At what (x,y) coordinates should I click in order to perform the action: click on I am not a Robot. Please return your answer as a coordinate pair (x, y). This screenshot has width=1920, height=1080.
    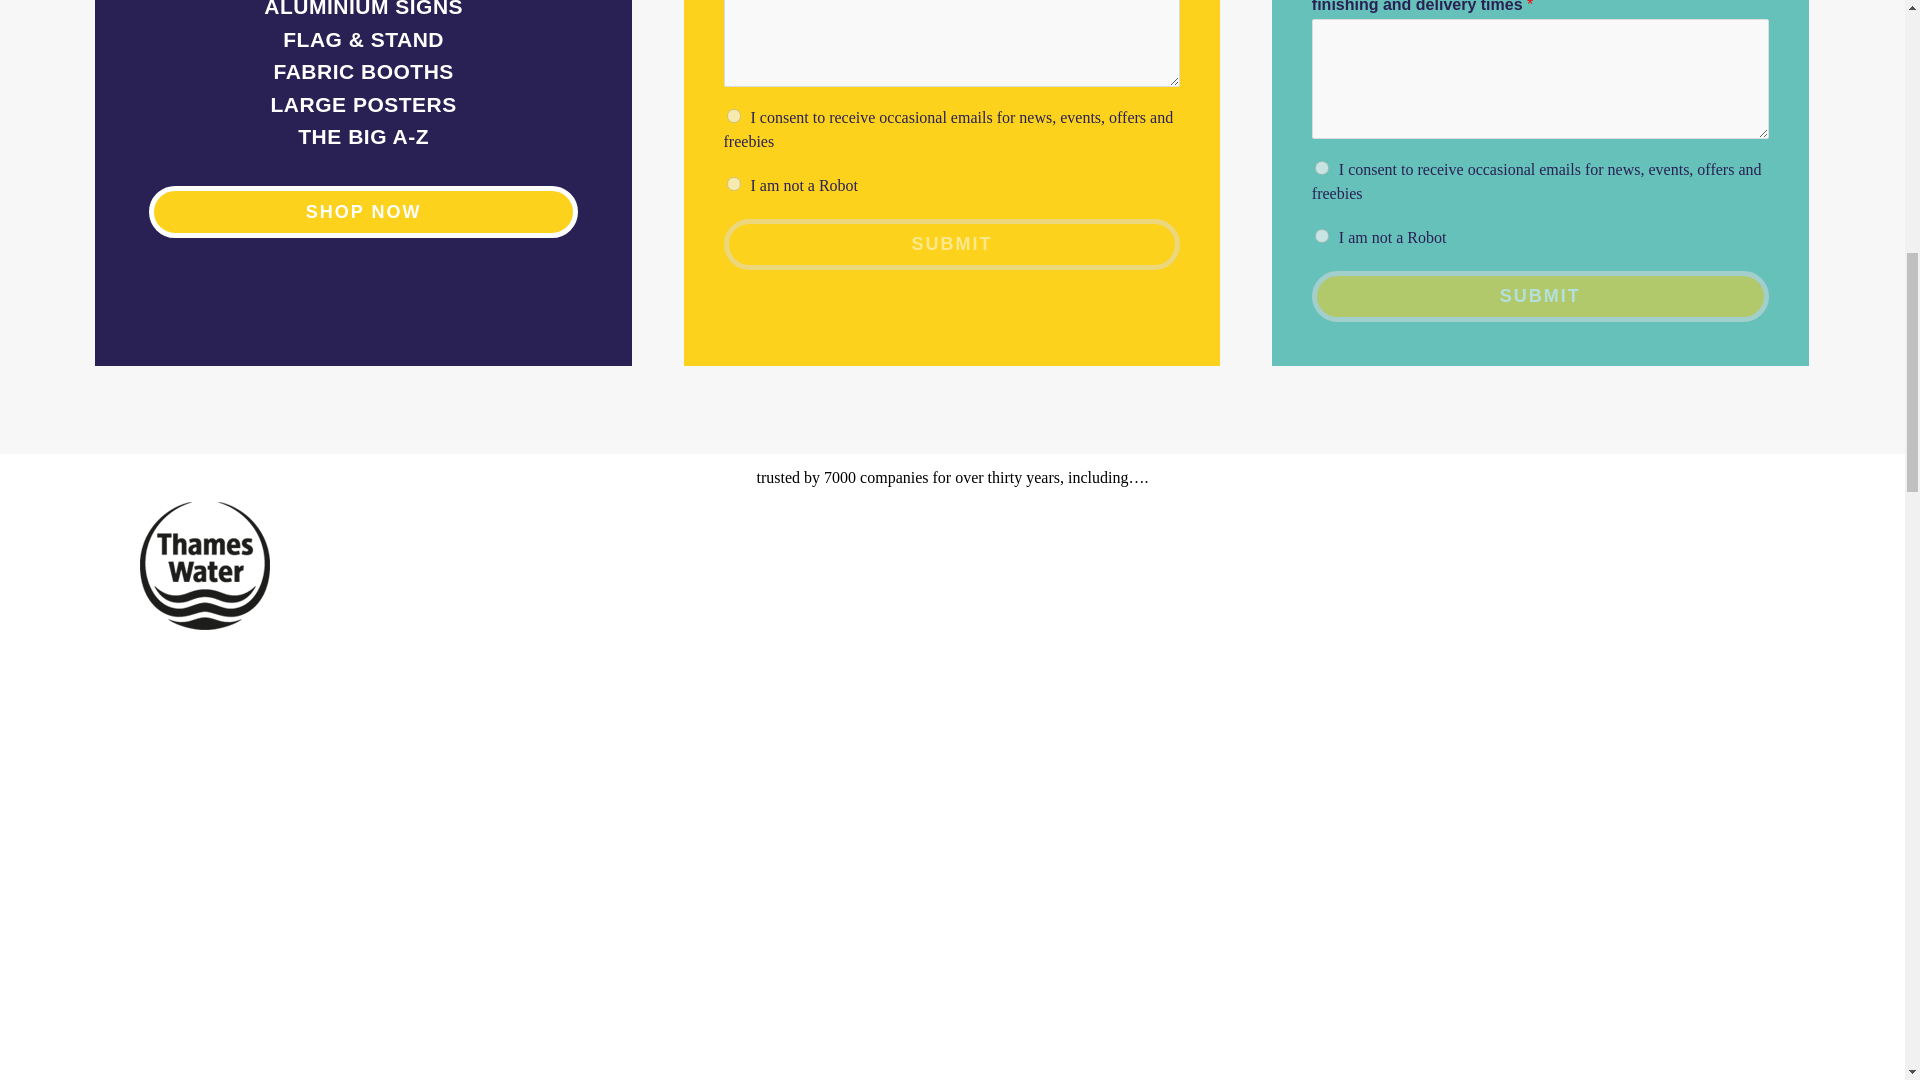
    Looking at the image, I should click on (734, 184).